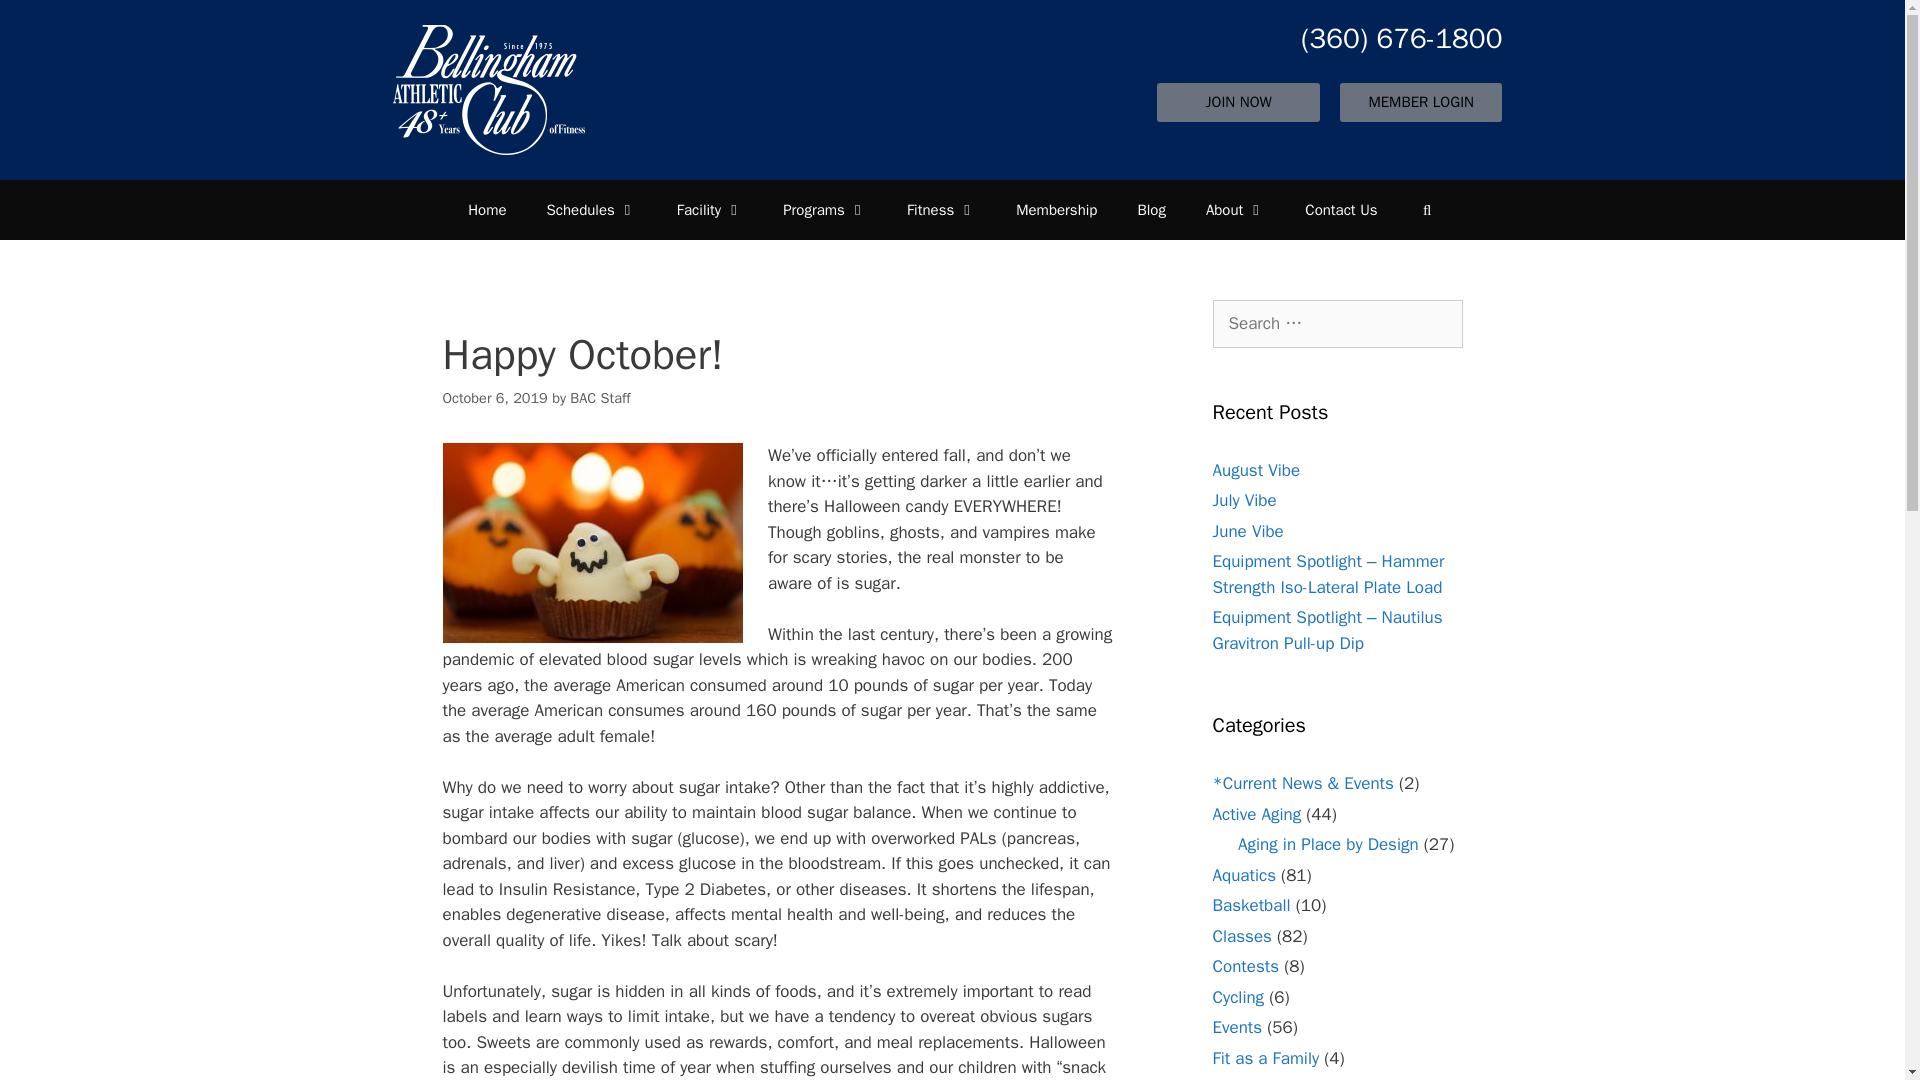 This screenshot has height=1080, width=1920. I want to click on About, so click(1235, 210).